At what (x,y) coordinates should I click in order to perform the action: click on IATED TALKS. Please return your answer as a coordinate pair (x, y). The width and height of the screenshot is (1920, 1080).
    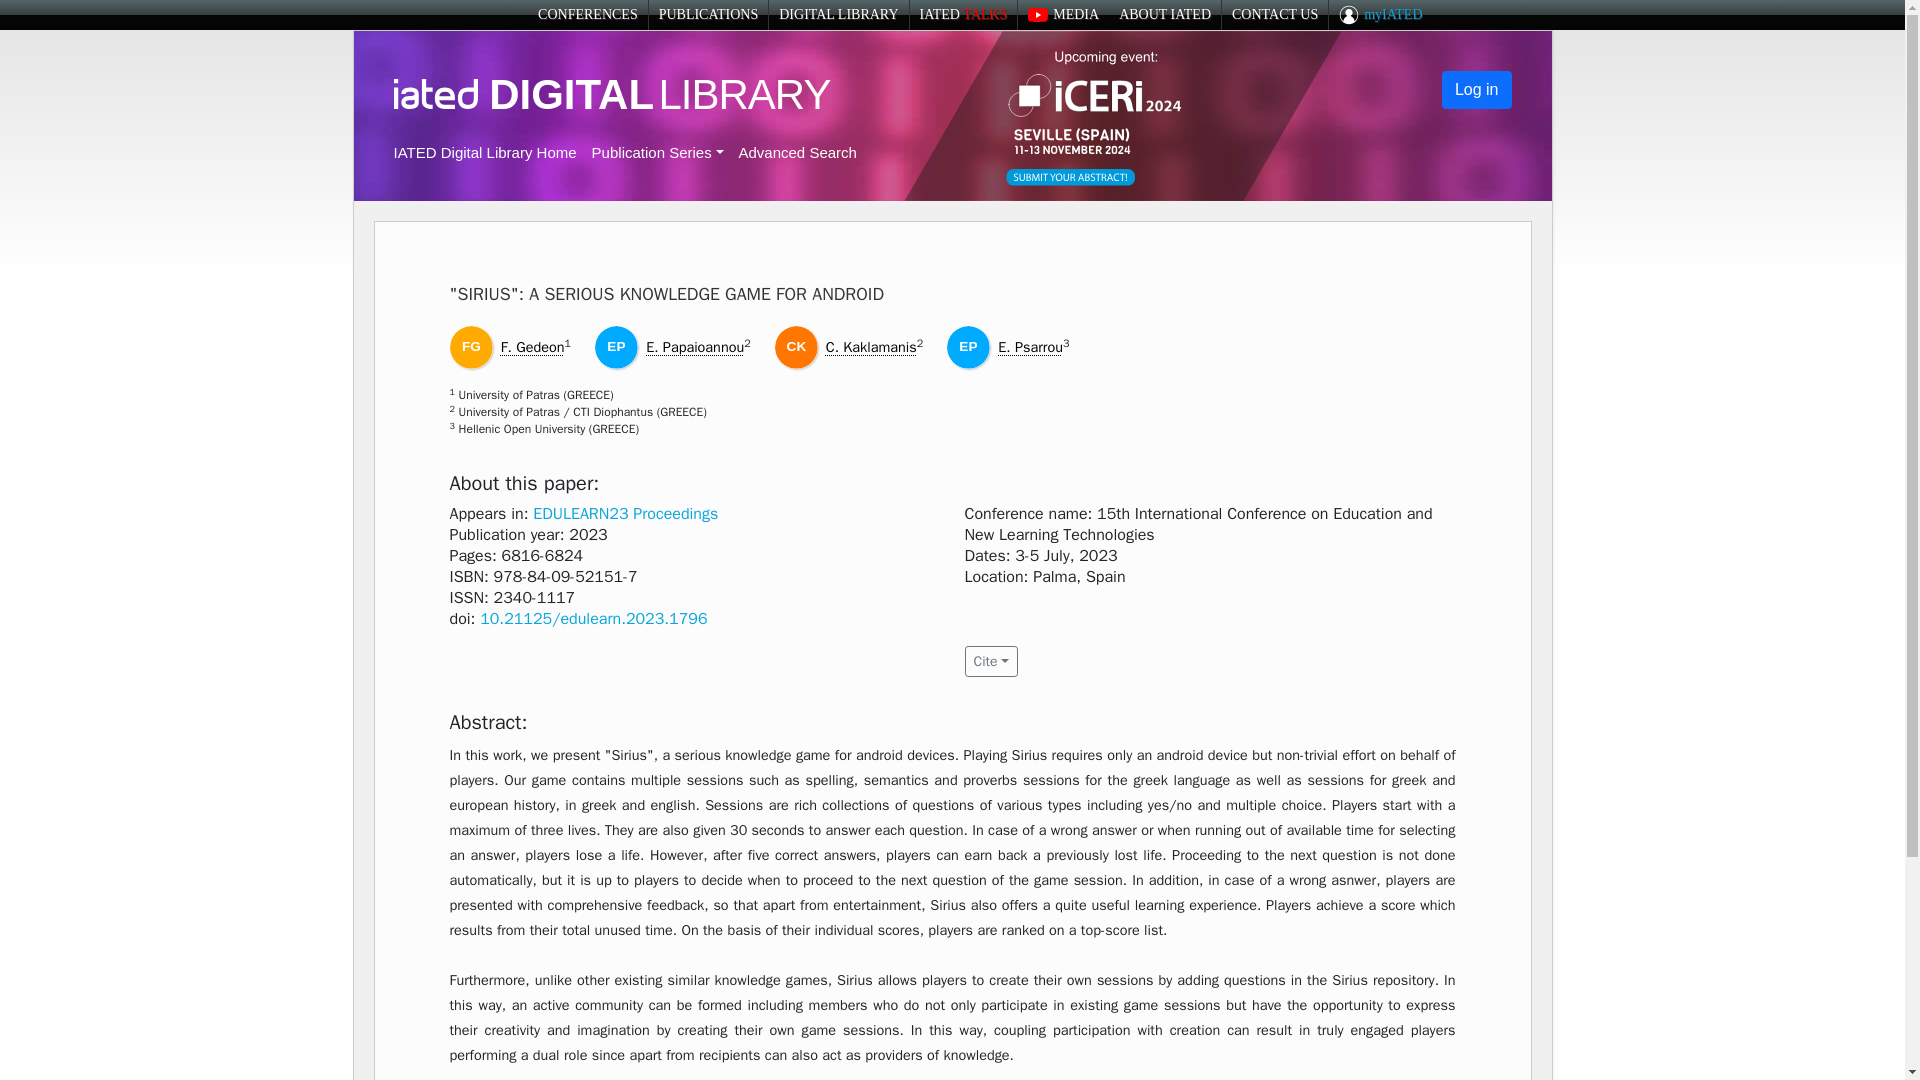
    Looking at the image, I should click on (964, 14).